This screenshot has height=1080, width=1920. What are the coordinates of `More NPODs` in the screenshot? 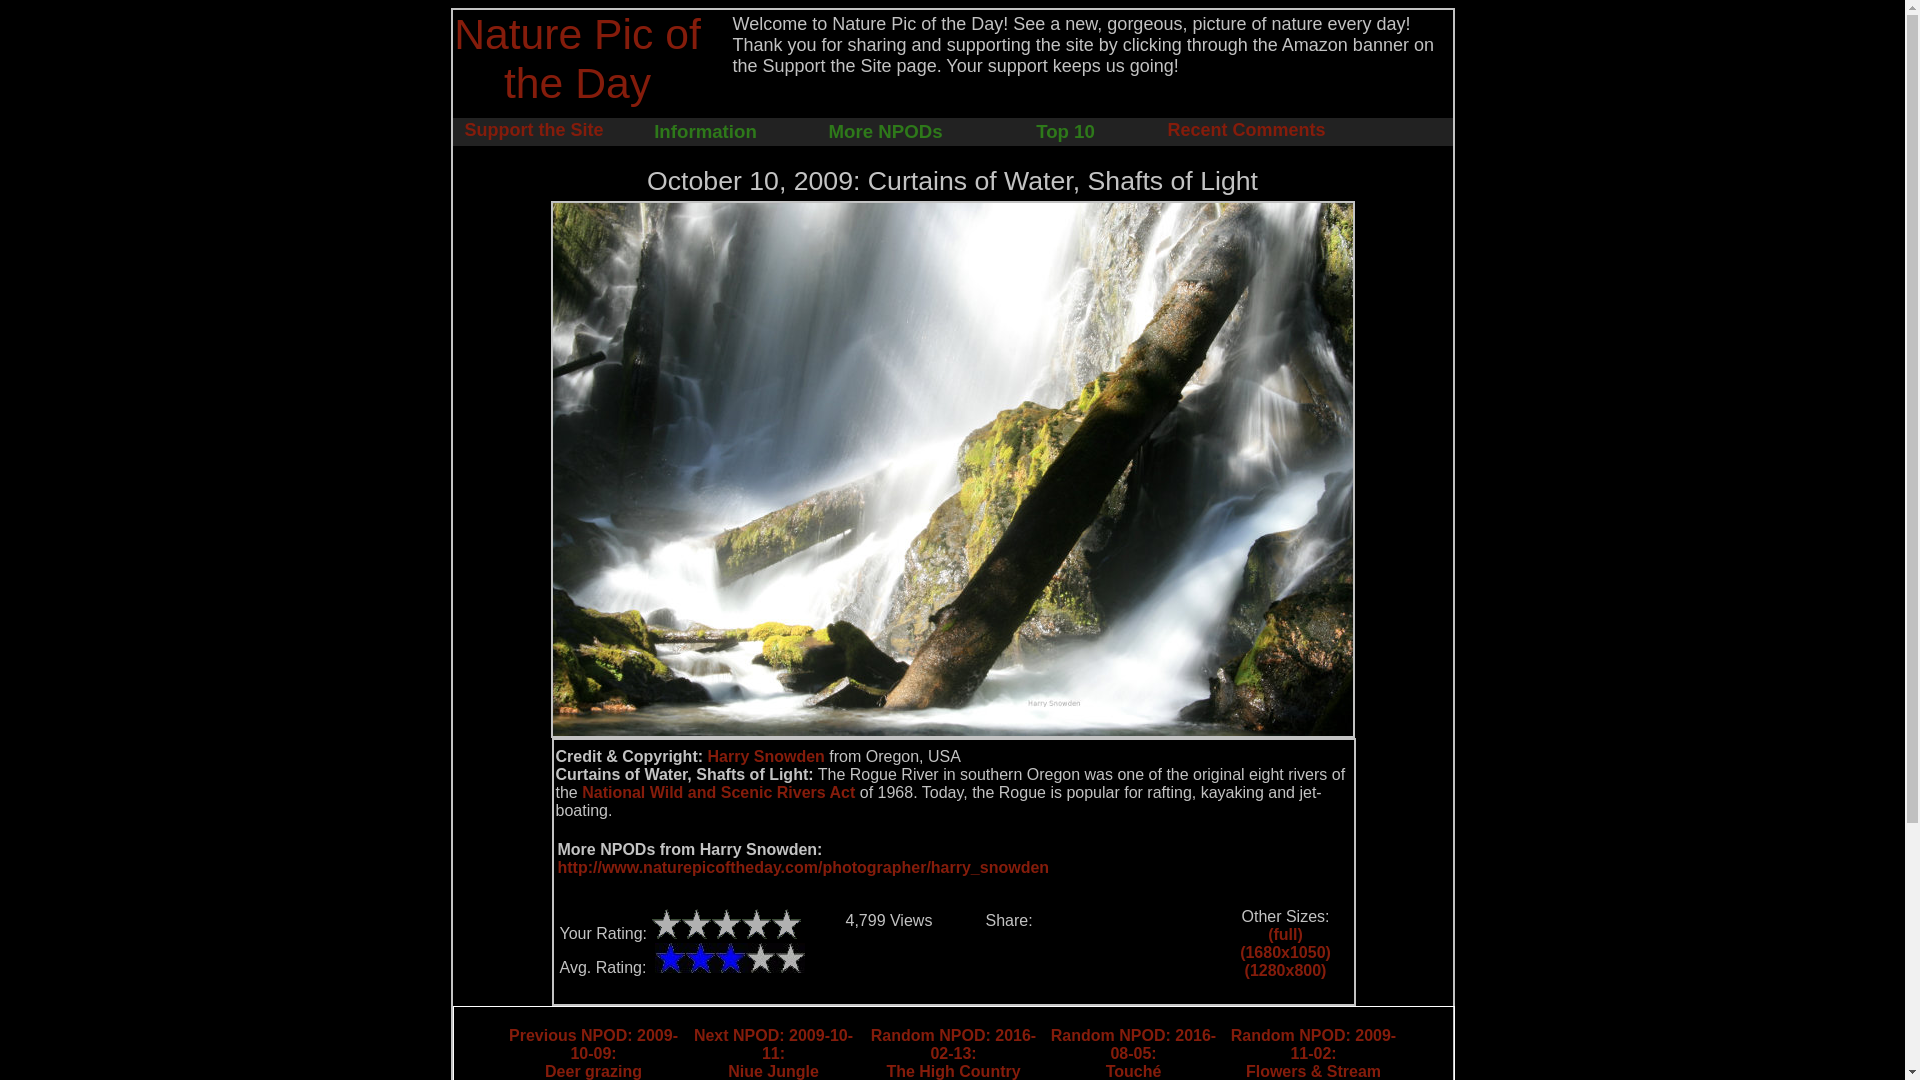 It's located at (885, 131).